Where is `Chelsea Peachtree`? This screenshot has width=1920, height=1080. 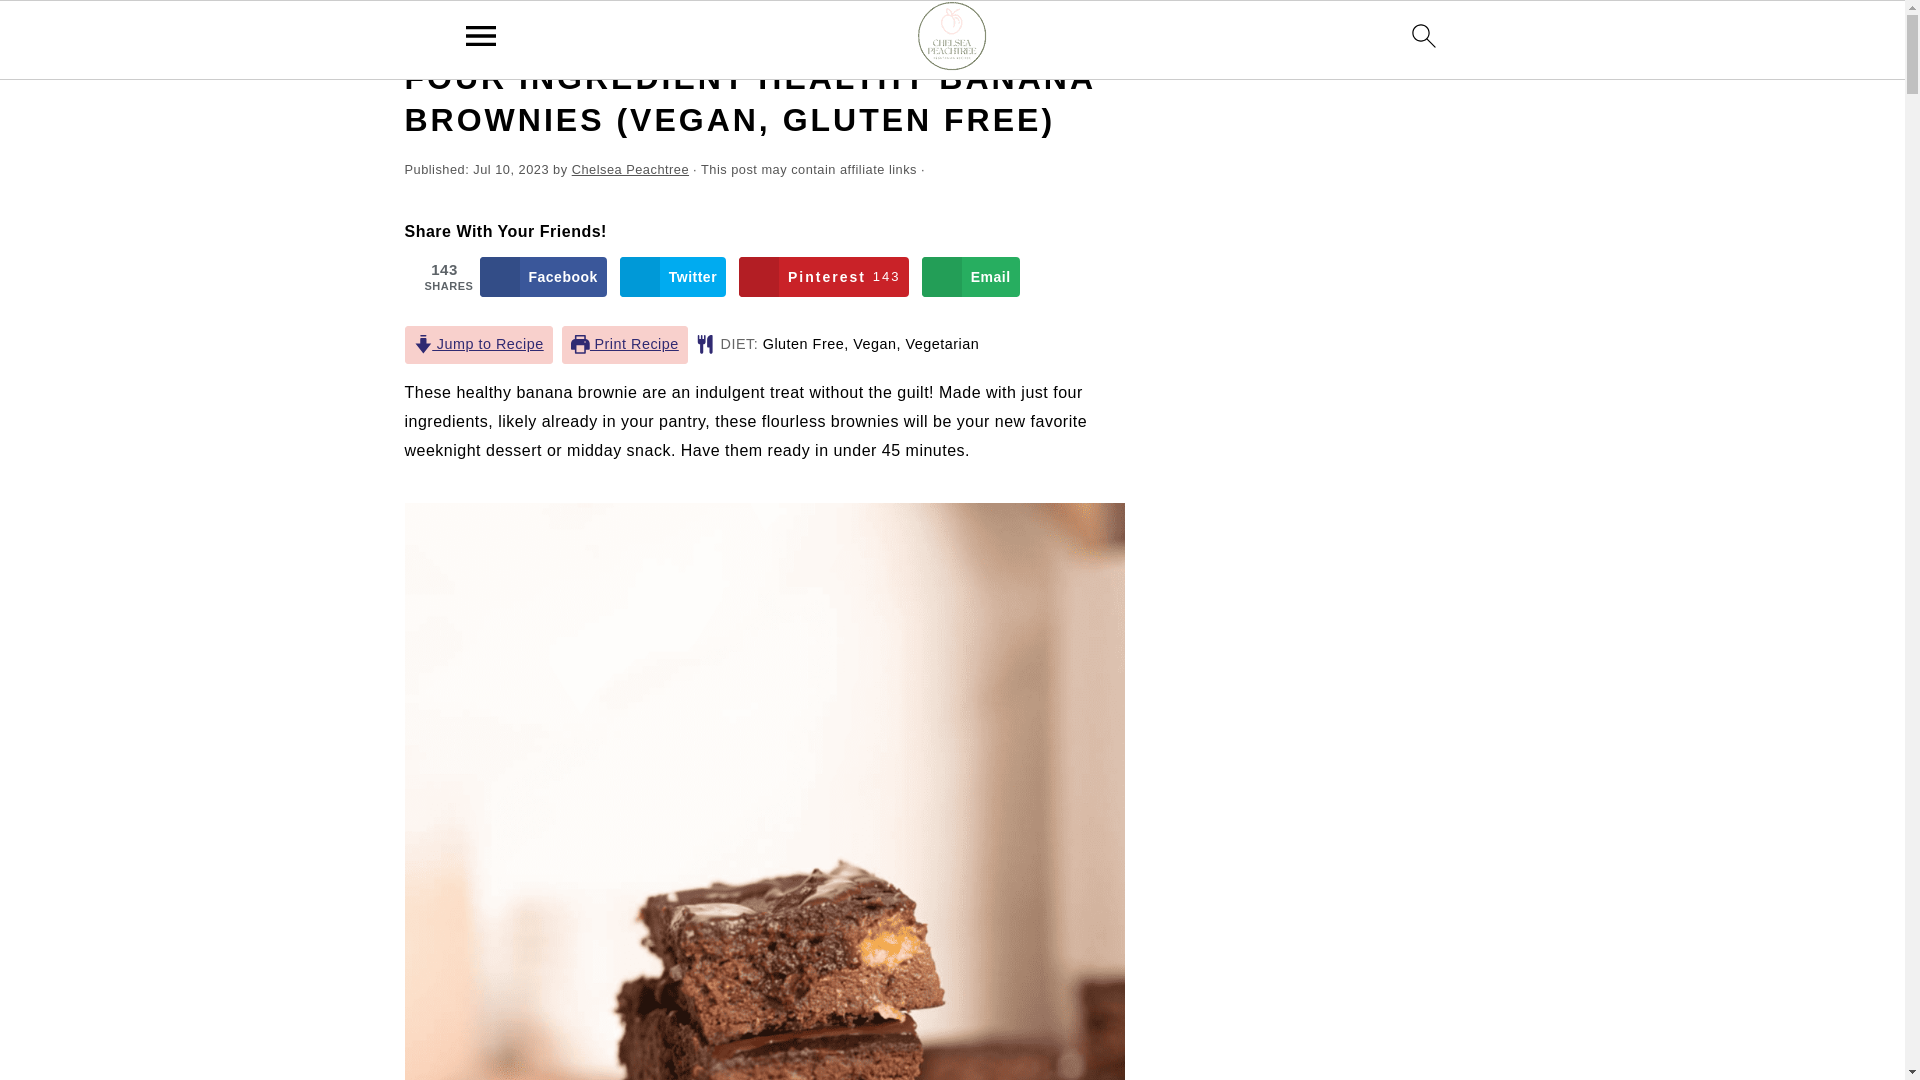
Chelsea Peachtree is located at coordinates (630, 170).